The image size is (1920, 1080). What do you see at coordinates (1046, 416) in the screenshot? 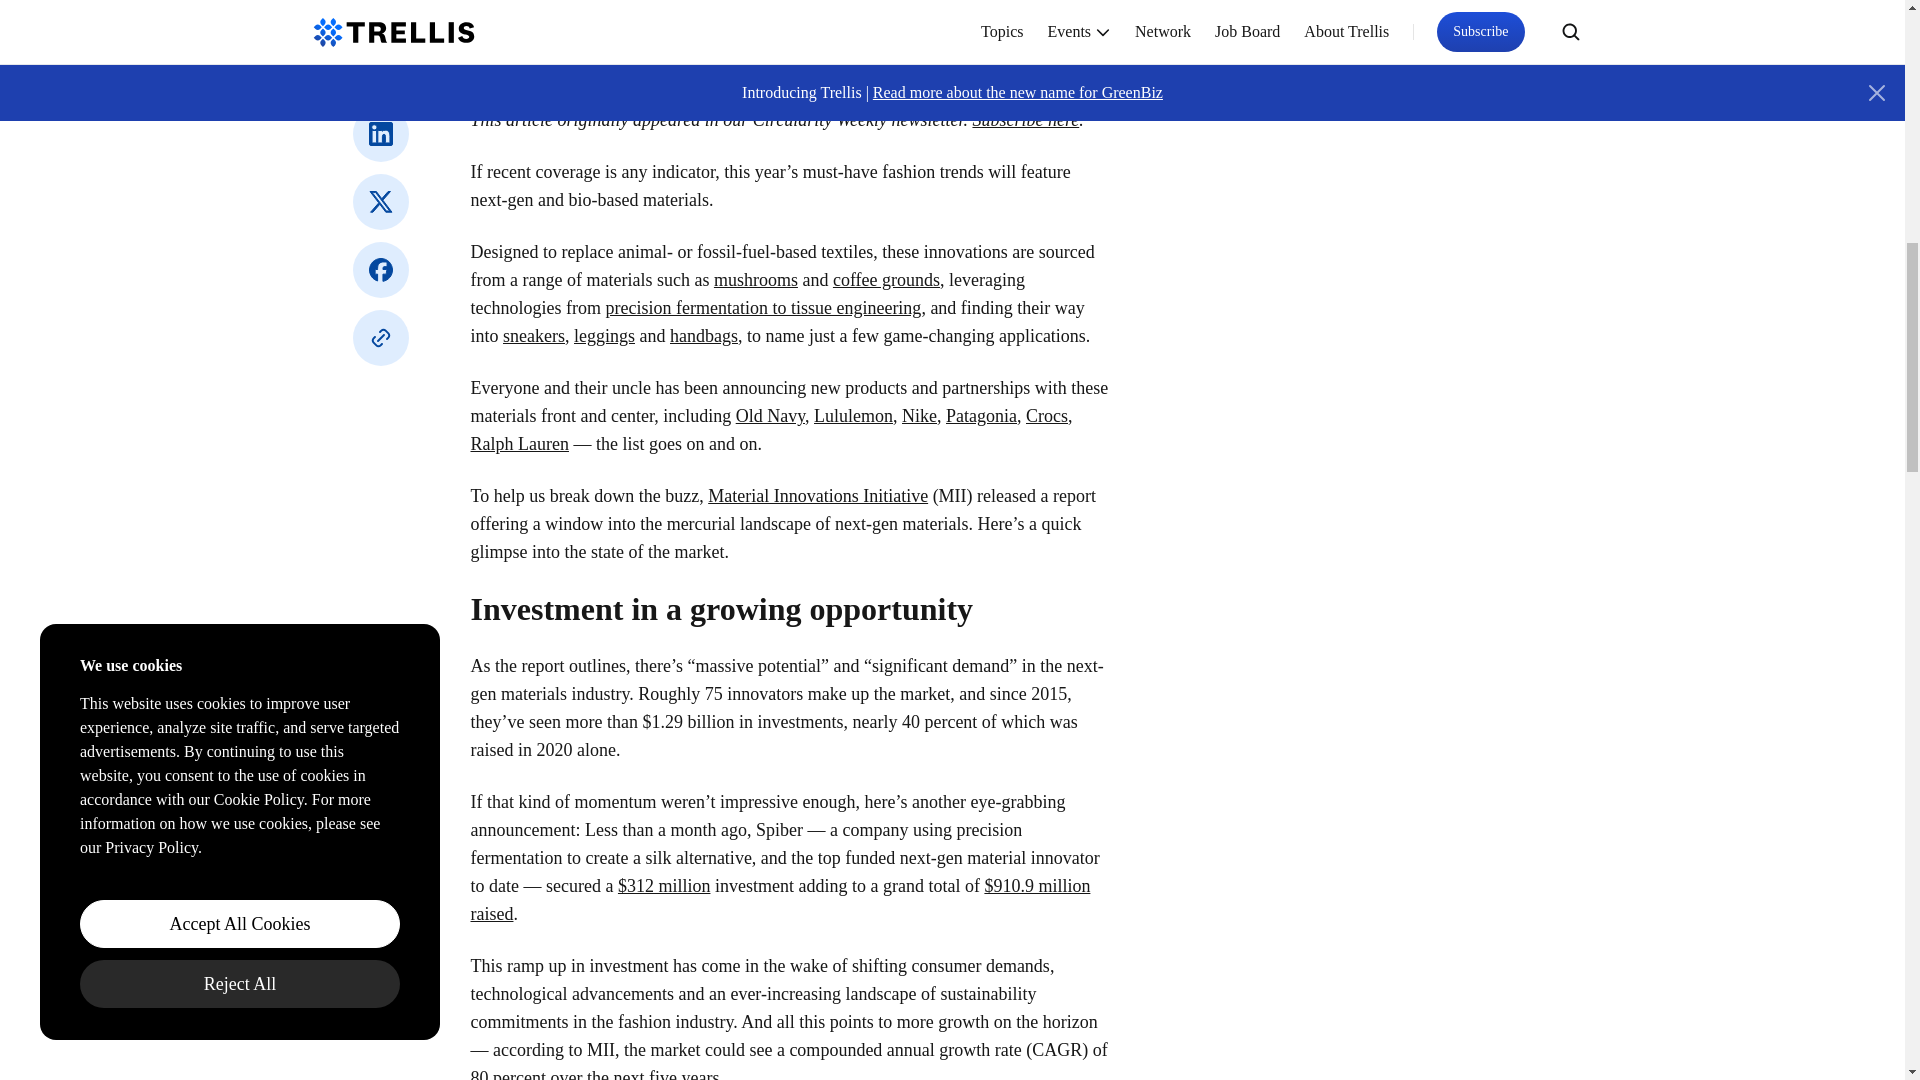
I see `Crocs` at bounding box center [1046, 416].